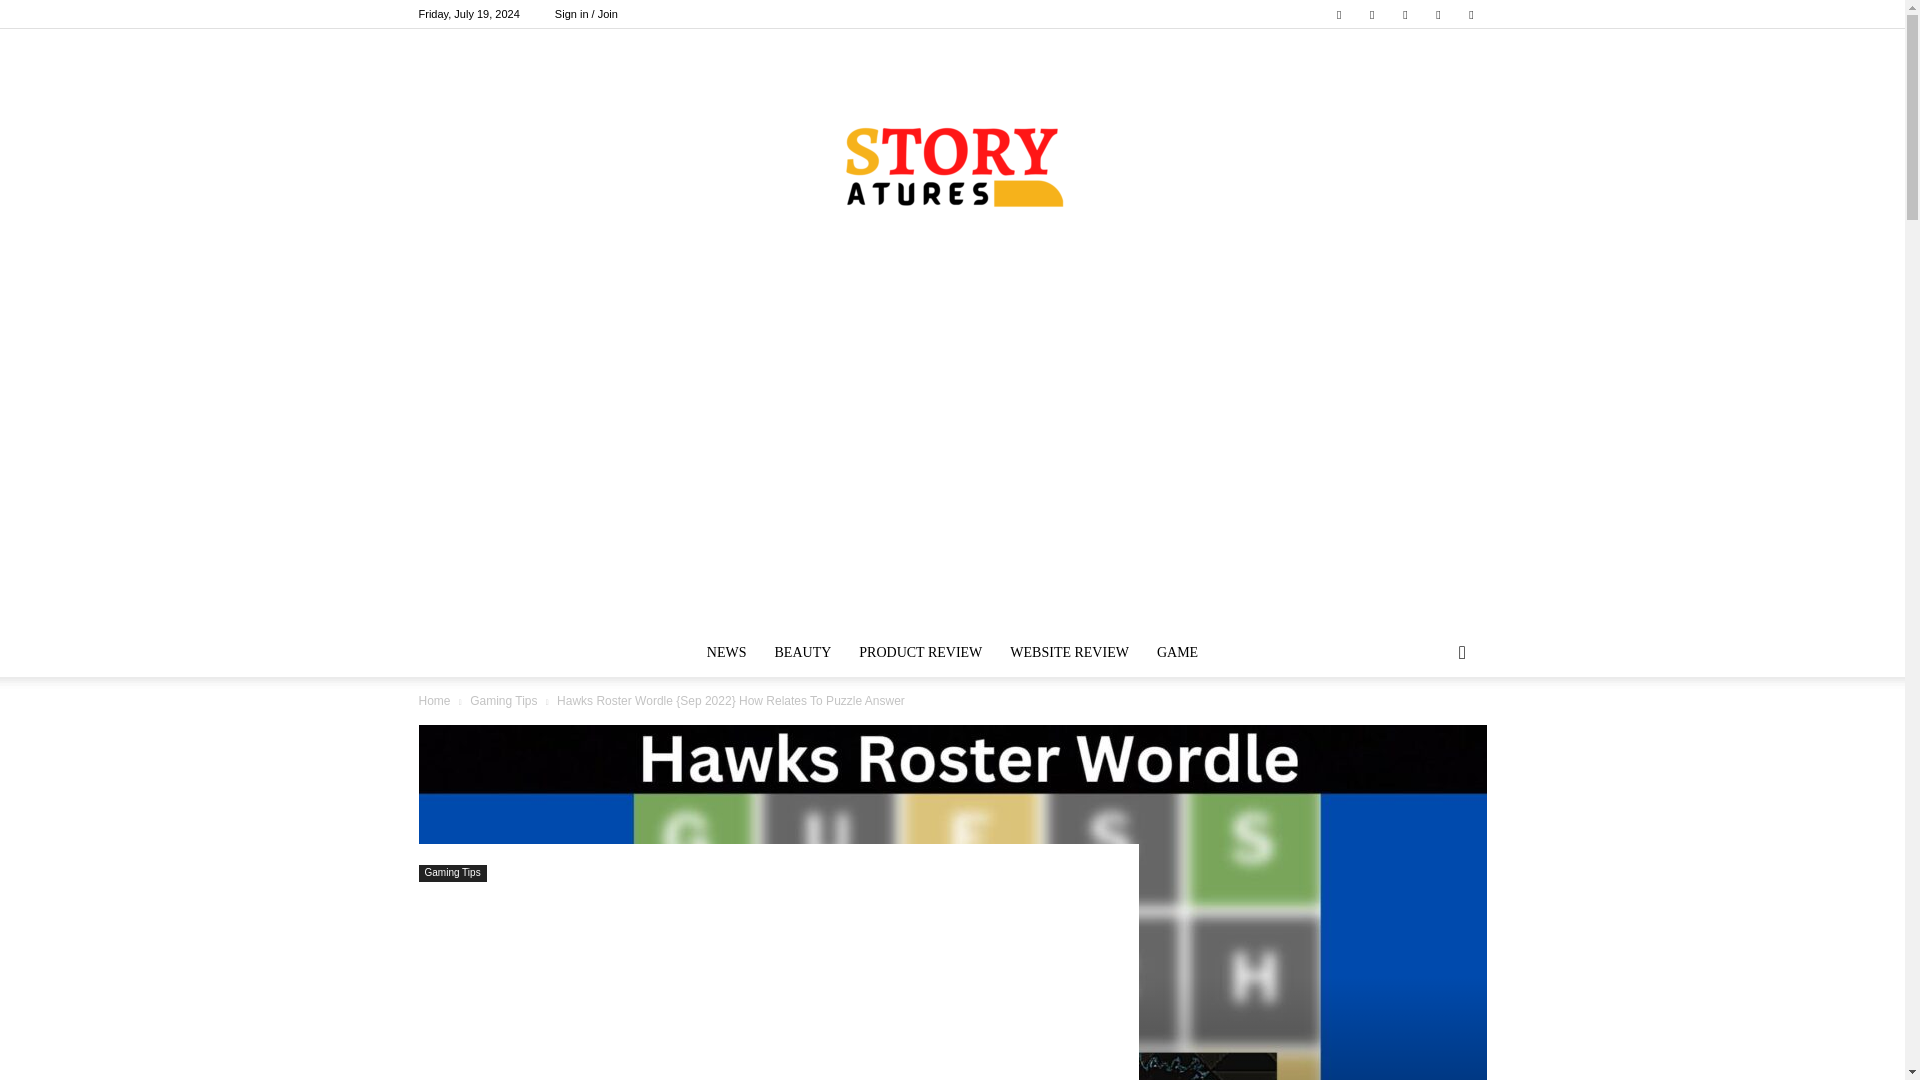  I want to click on Search, so click(1430, 733).